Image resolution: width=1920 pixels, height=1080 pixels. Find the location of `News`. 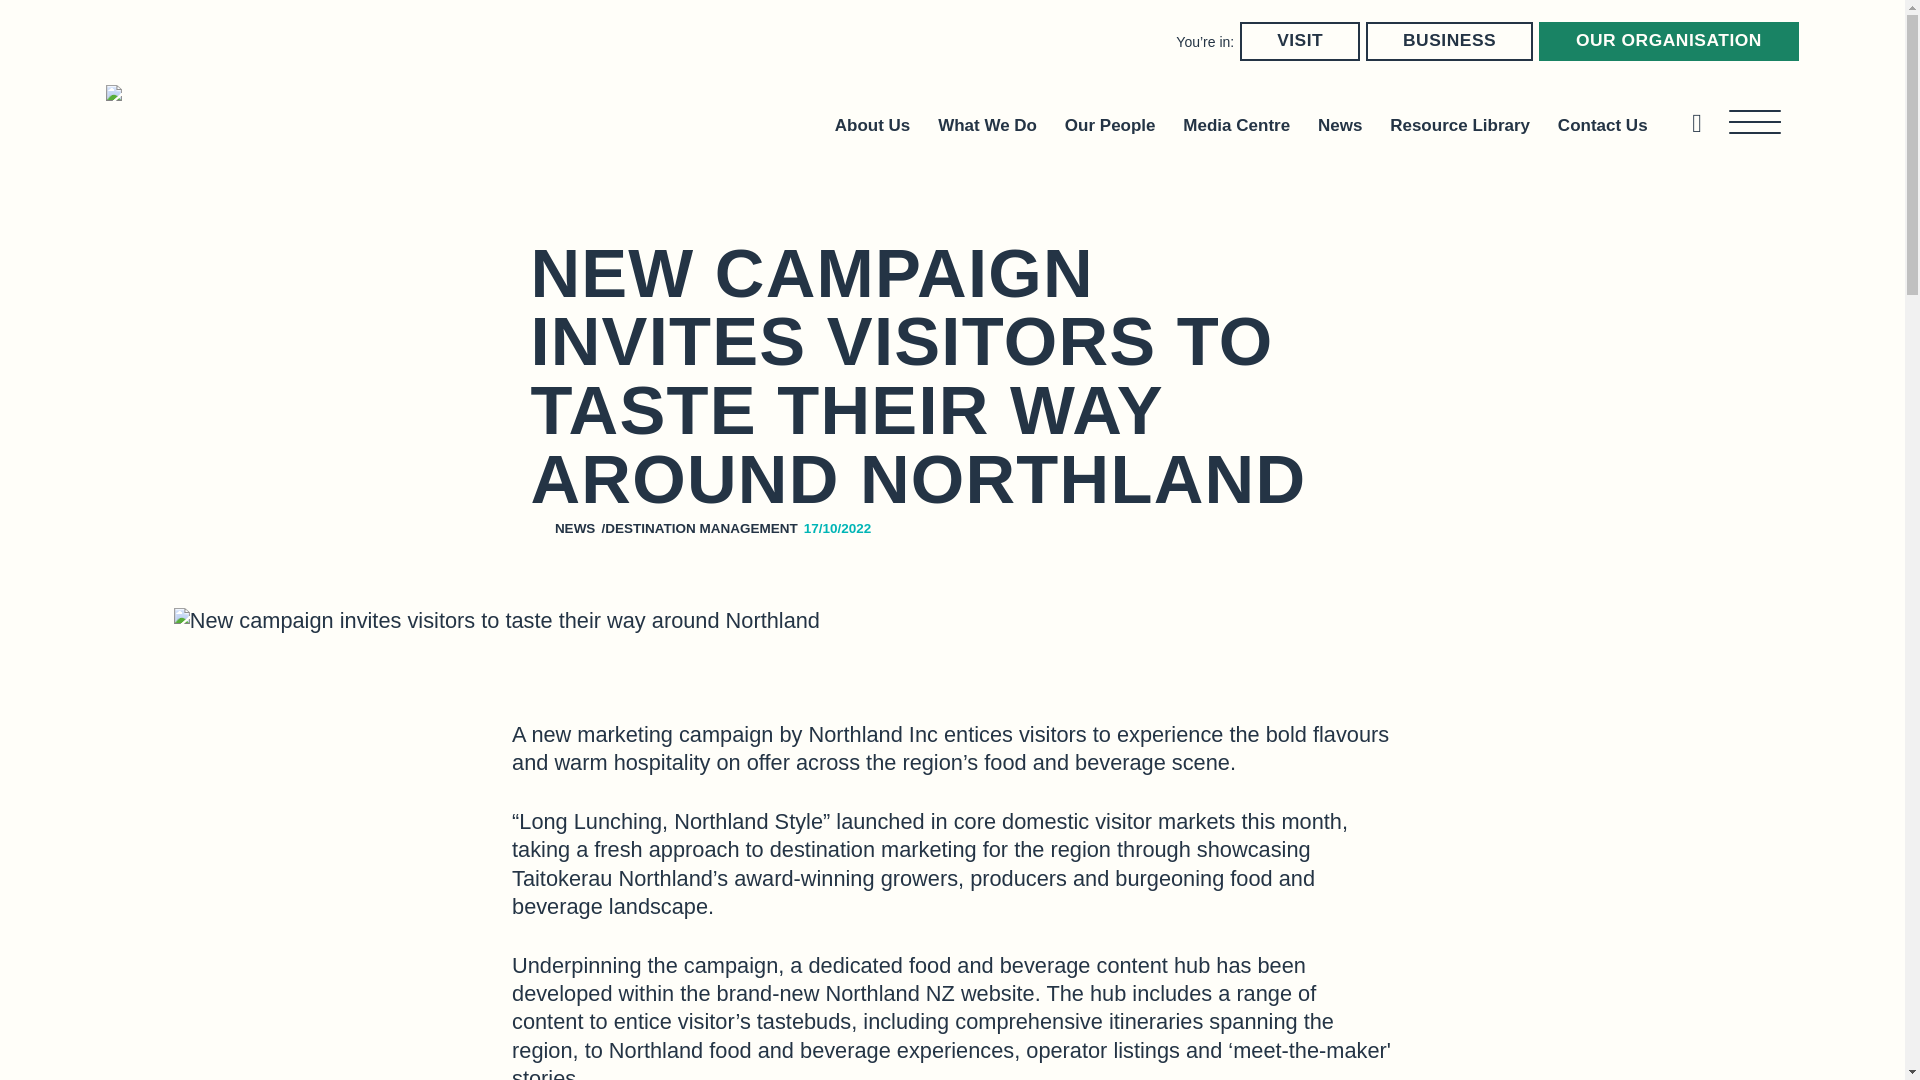

News is located at coordinates (1339, 125).